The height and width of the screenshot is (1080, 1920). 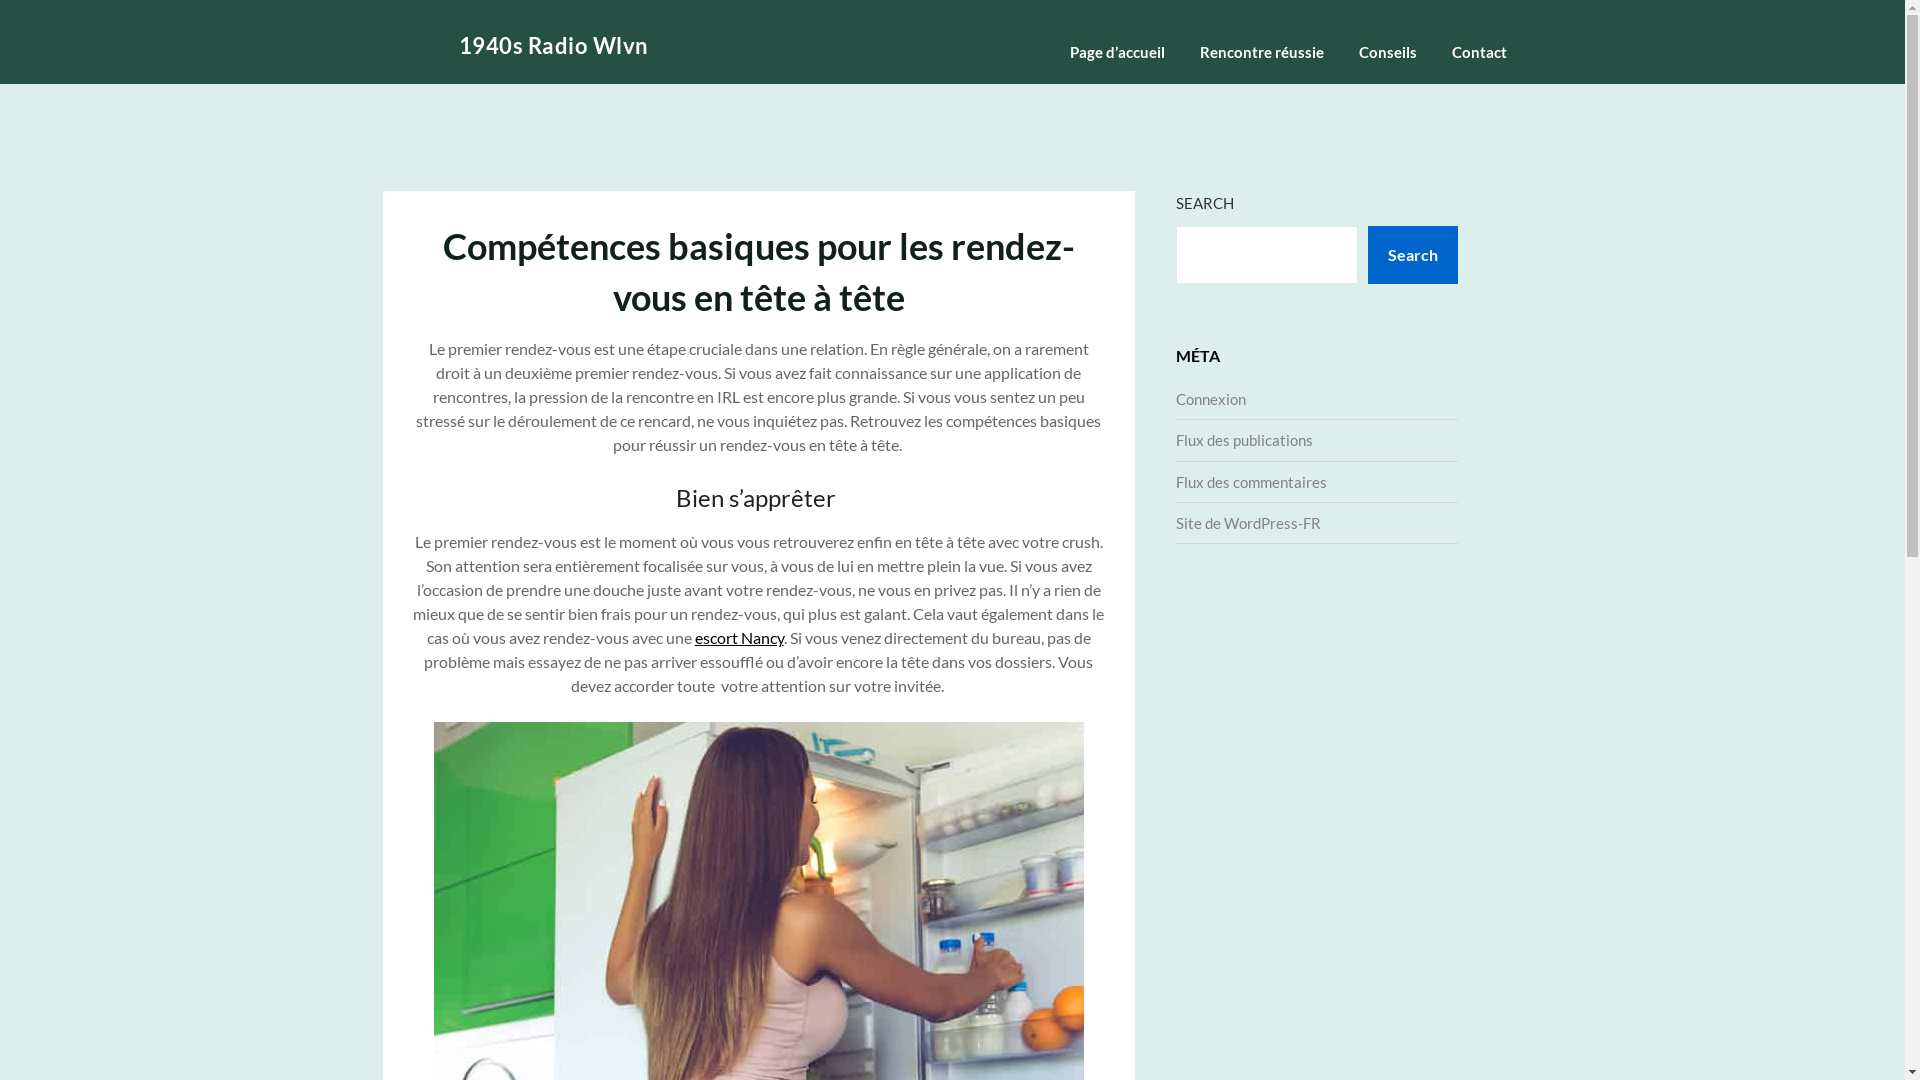 I want to click on Connexion, so click(x=1211, y=399).